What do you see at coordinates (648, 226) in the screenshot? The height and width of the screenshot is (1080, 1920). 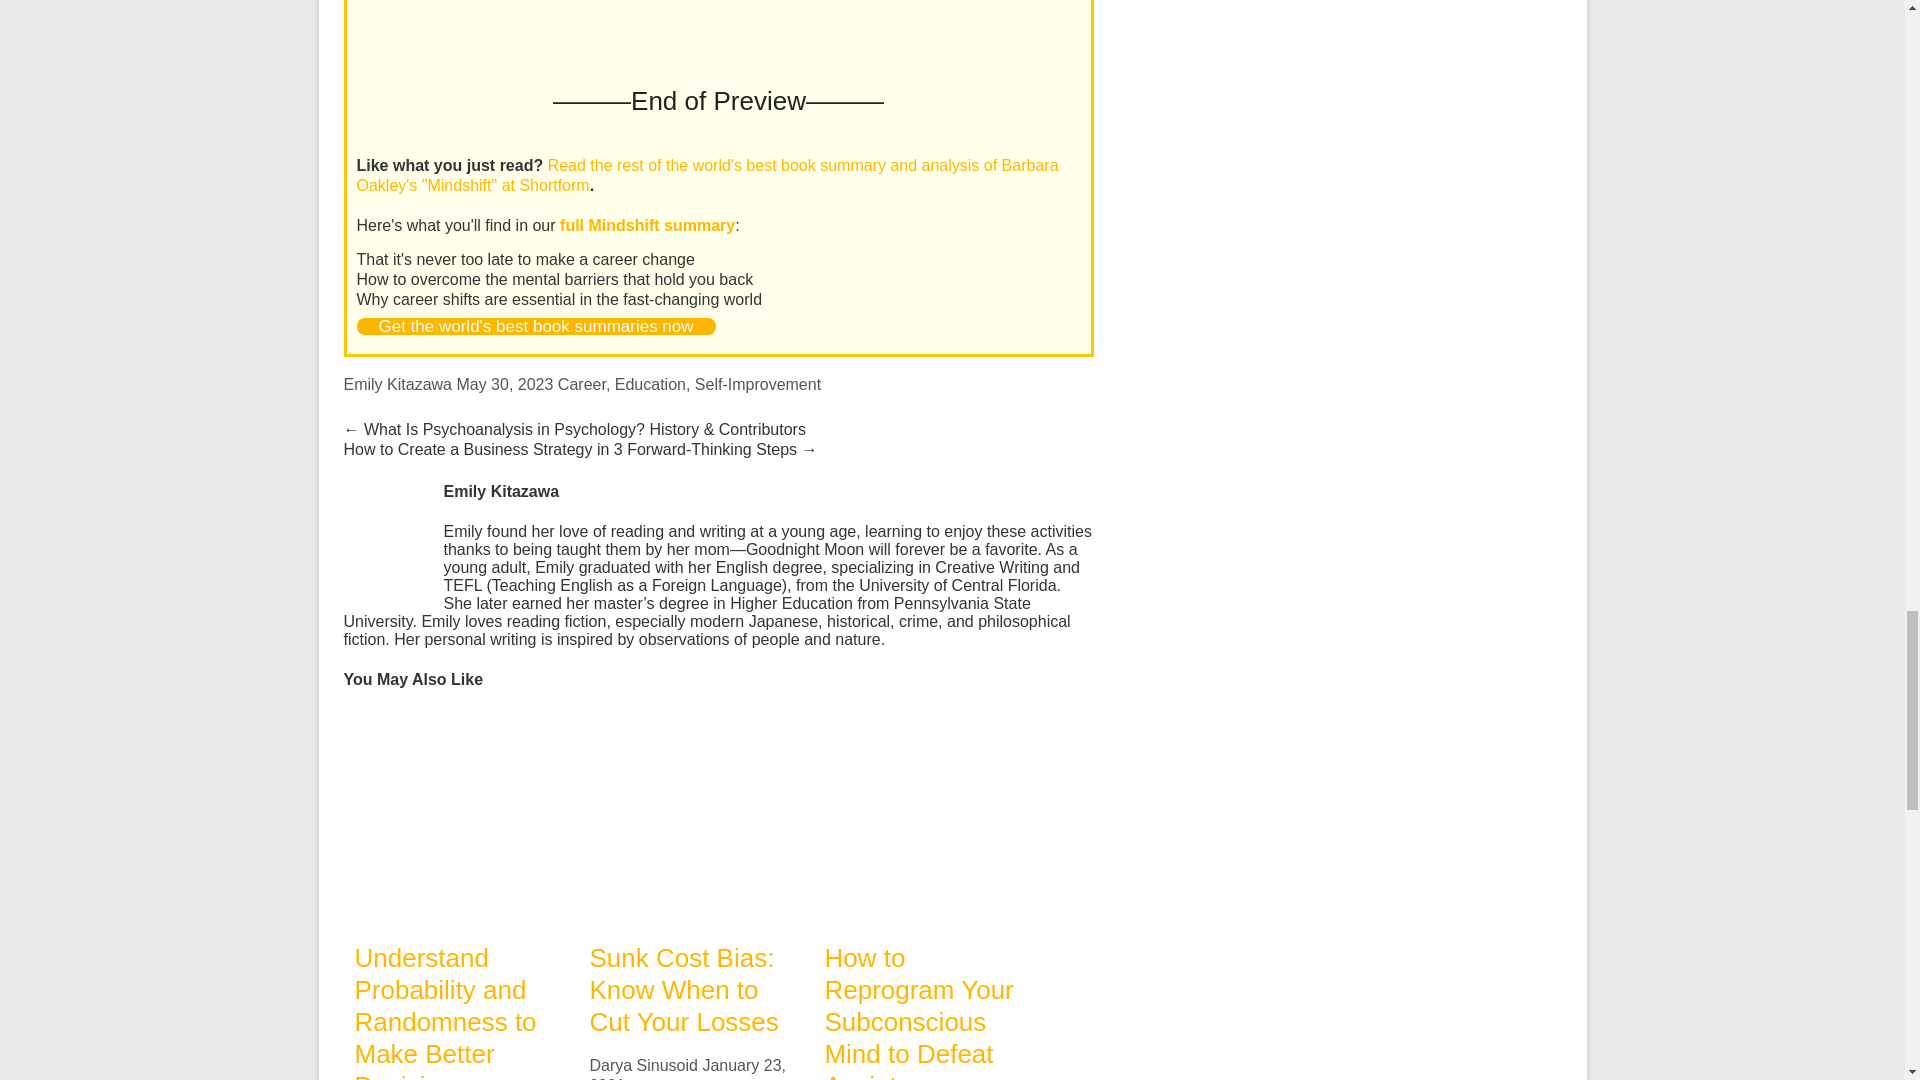 I see `full Mindshift summary` at bounding box center [648, 226].